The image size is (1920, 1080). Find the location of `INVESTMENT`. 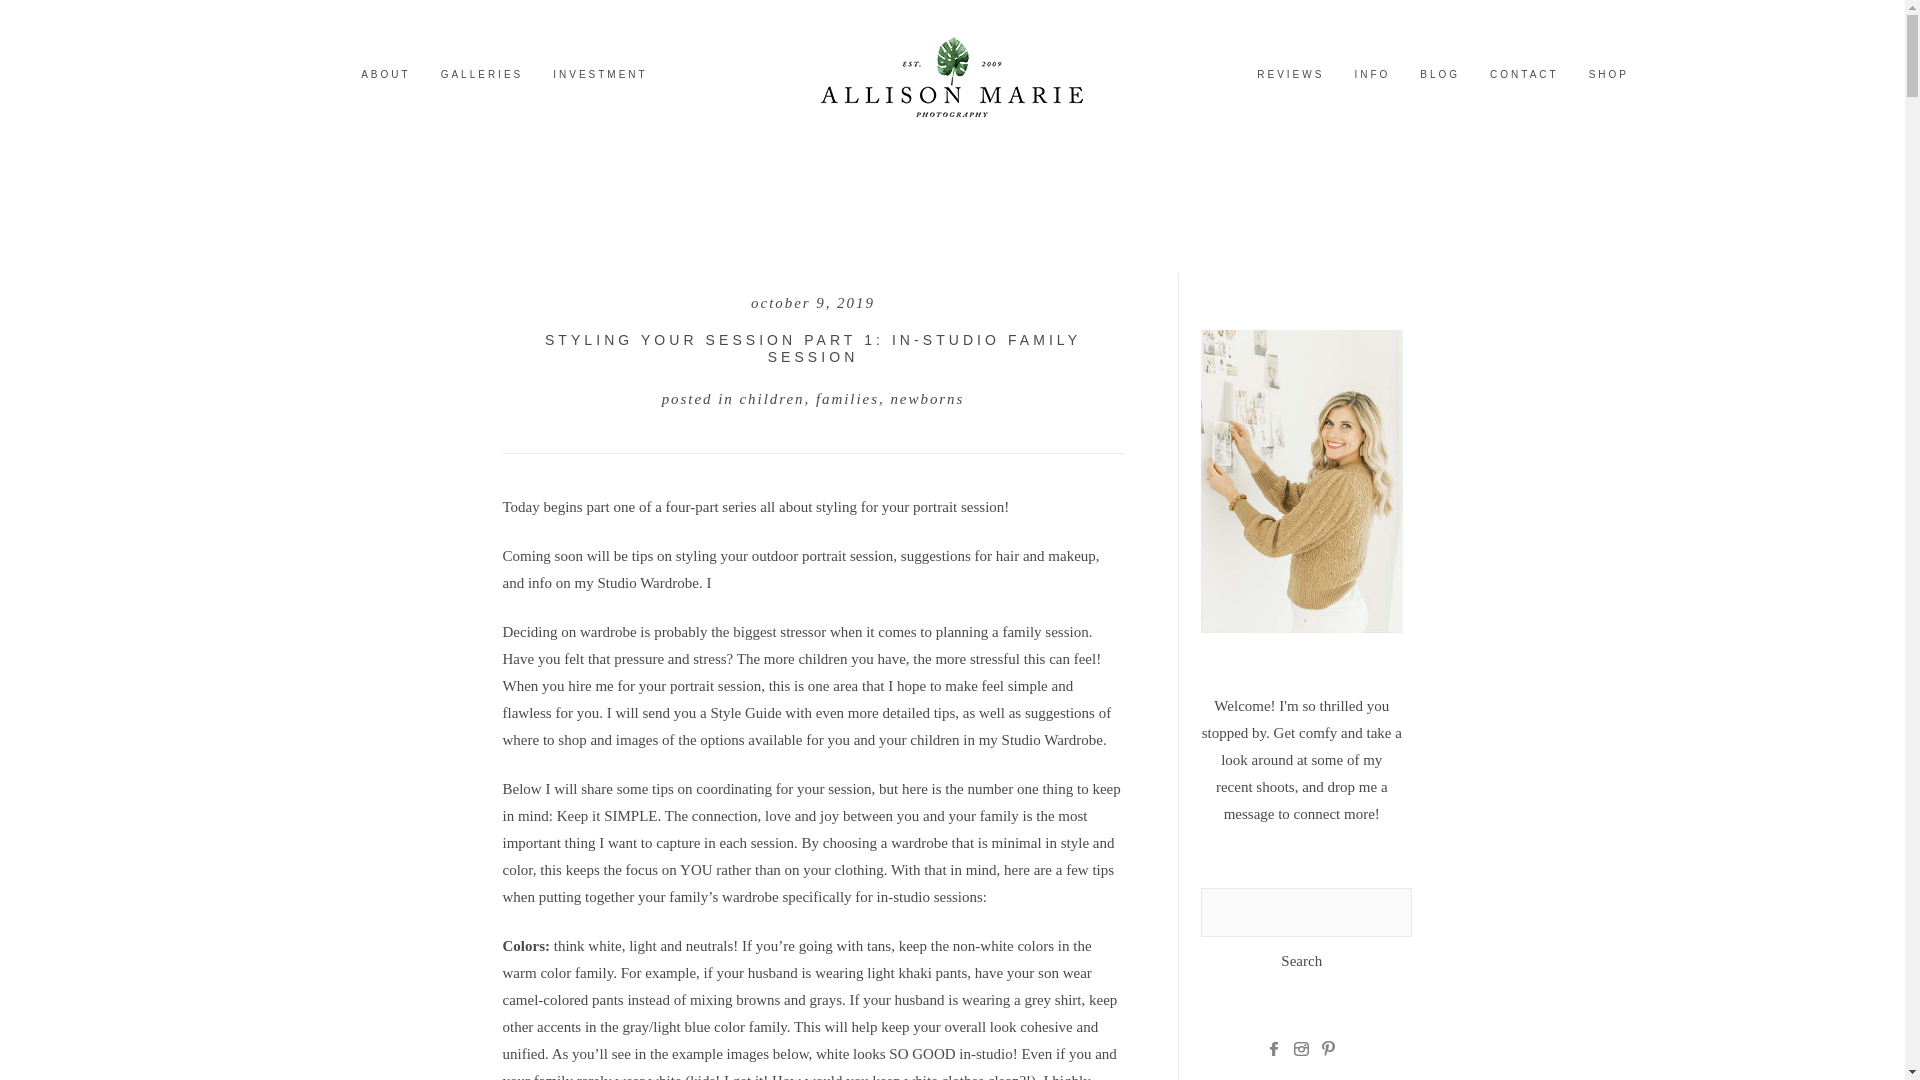

INVESTMENT is located at coordinates (600, 74).